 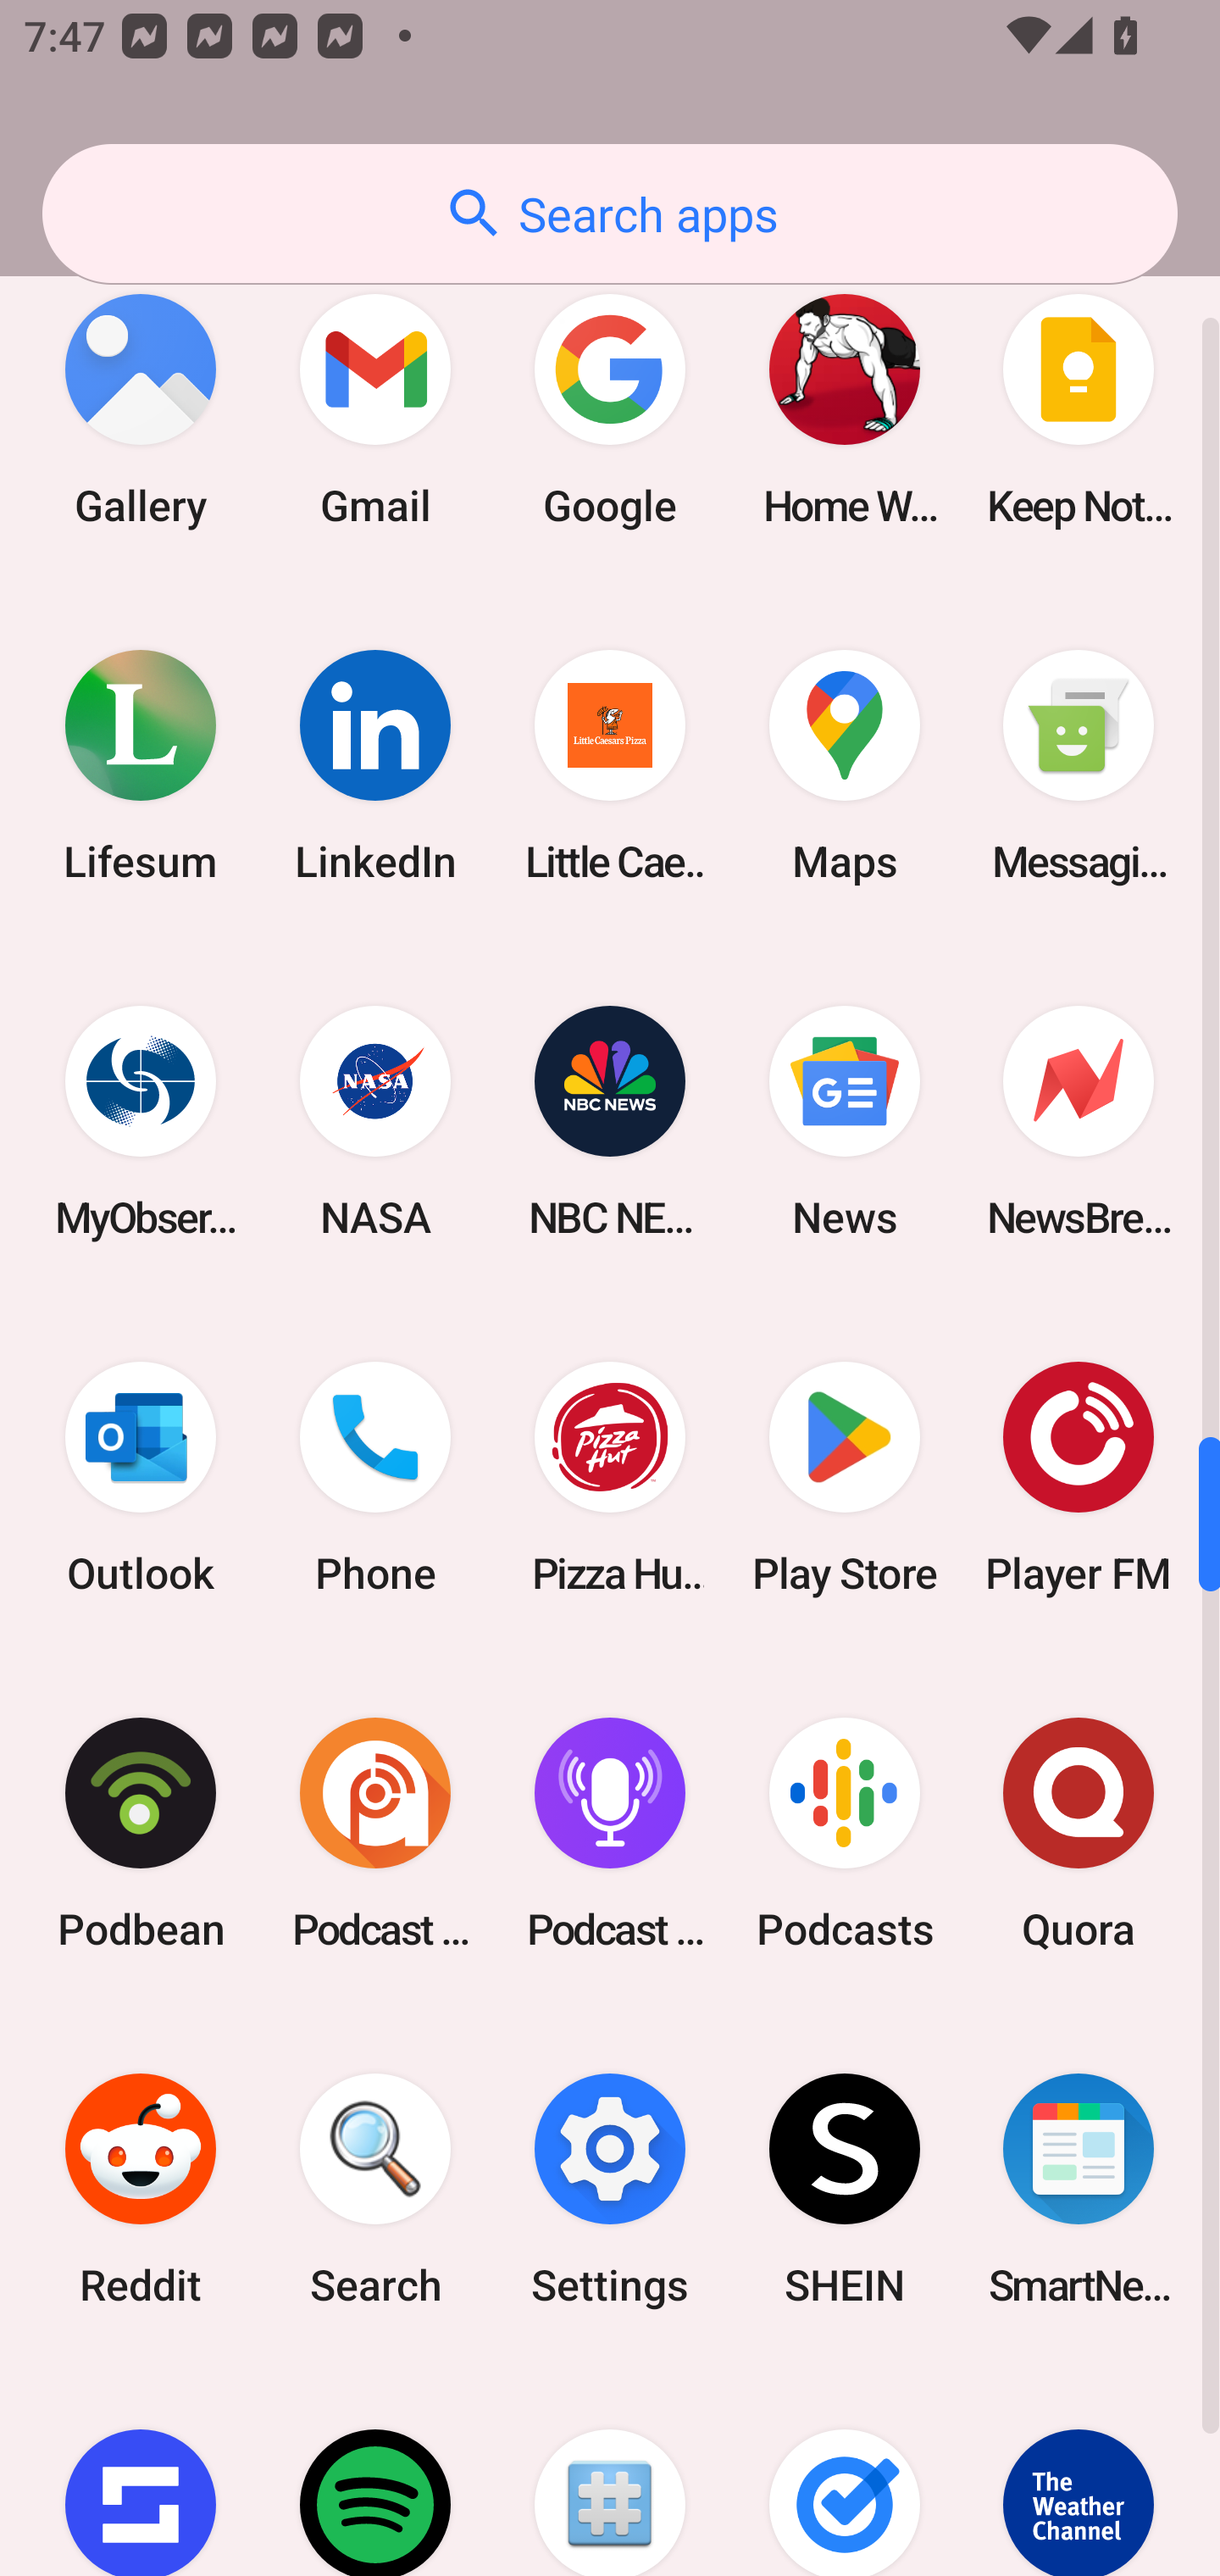 I want to click on Tasks, so click(x=844, y=2471).